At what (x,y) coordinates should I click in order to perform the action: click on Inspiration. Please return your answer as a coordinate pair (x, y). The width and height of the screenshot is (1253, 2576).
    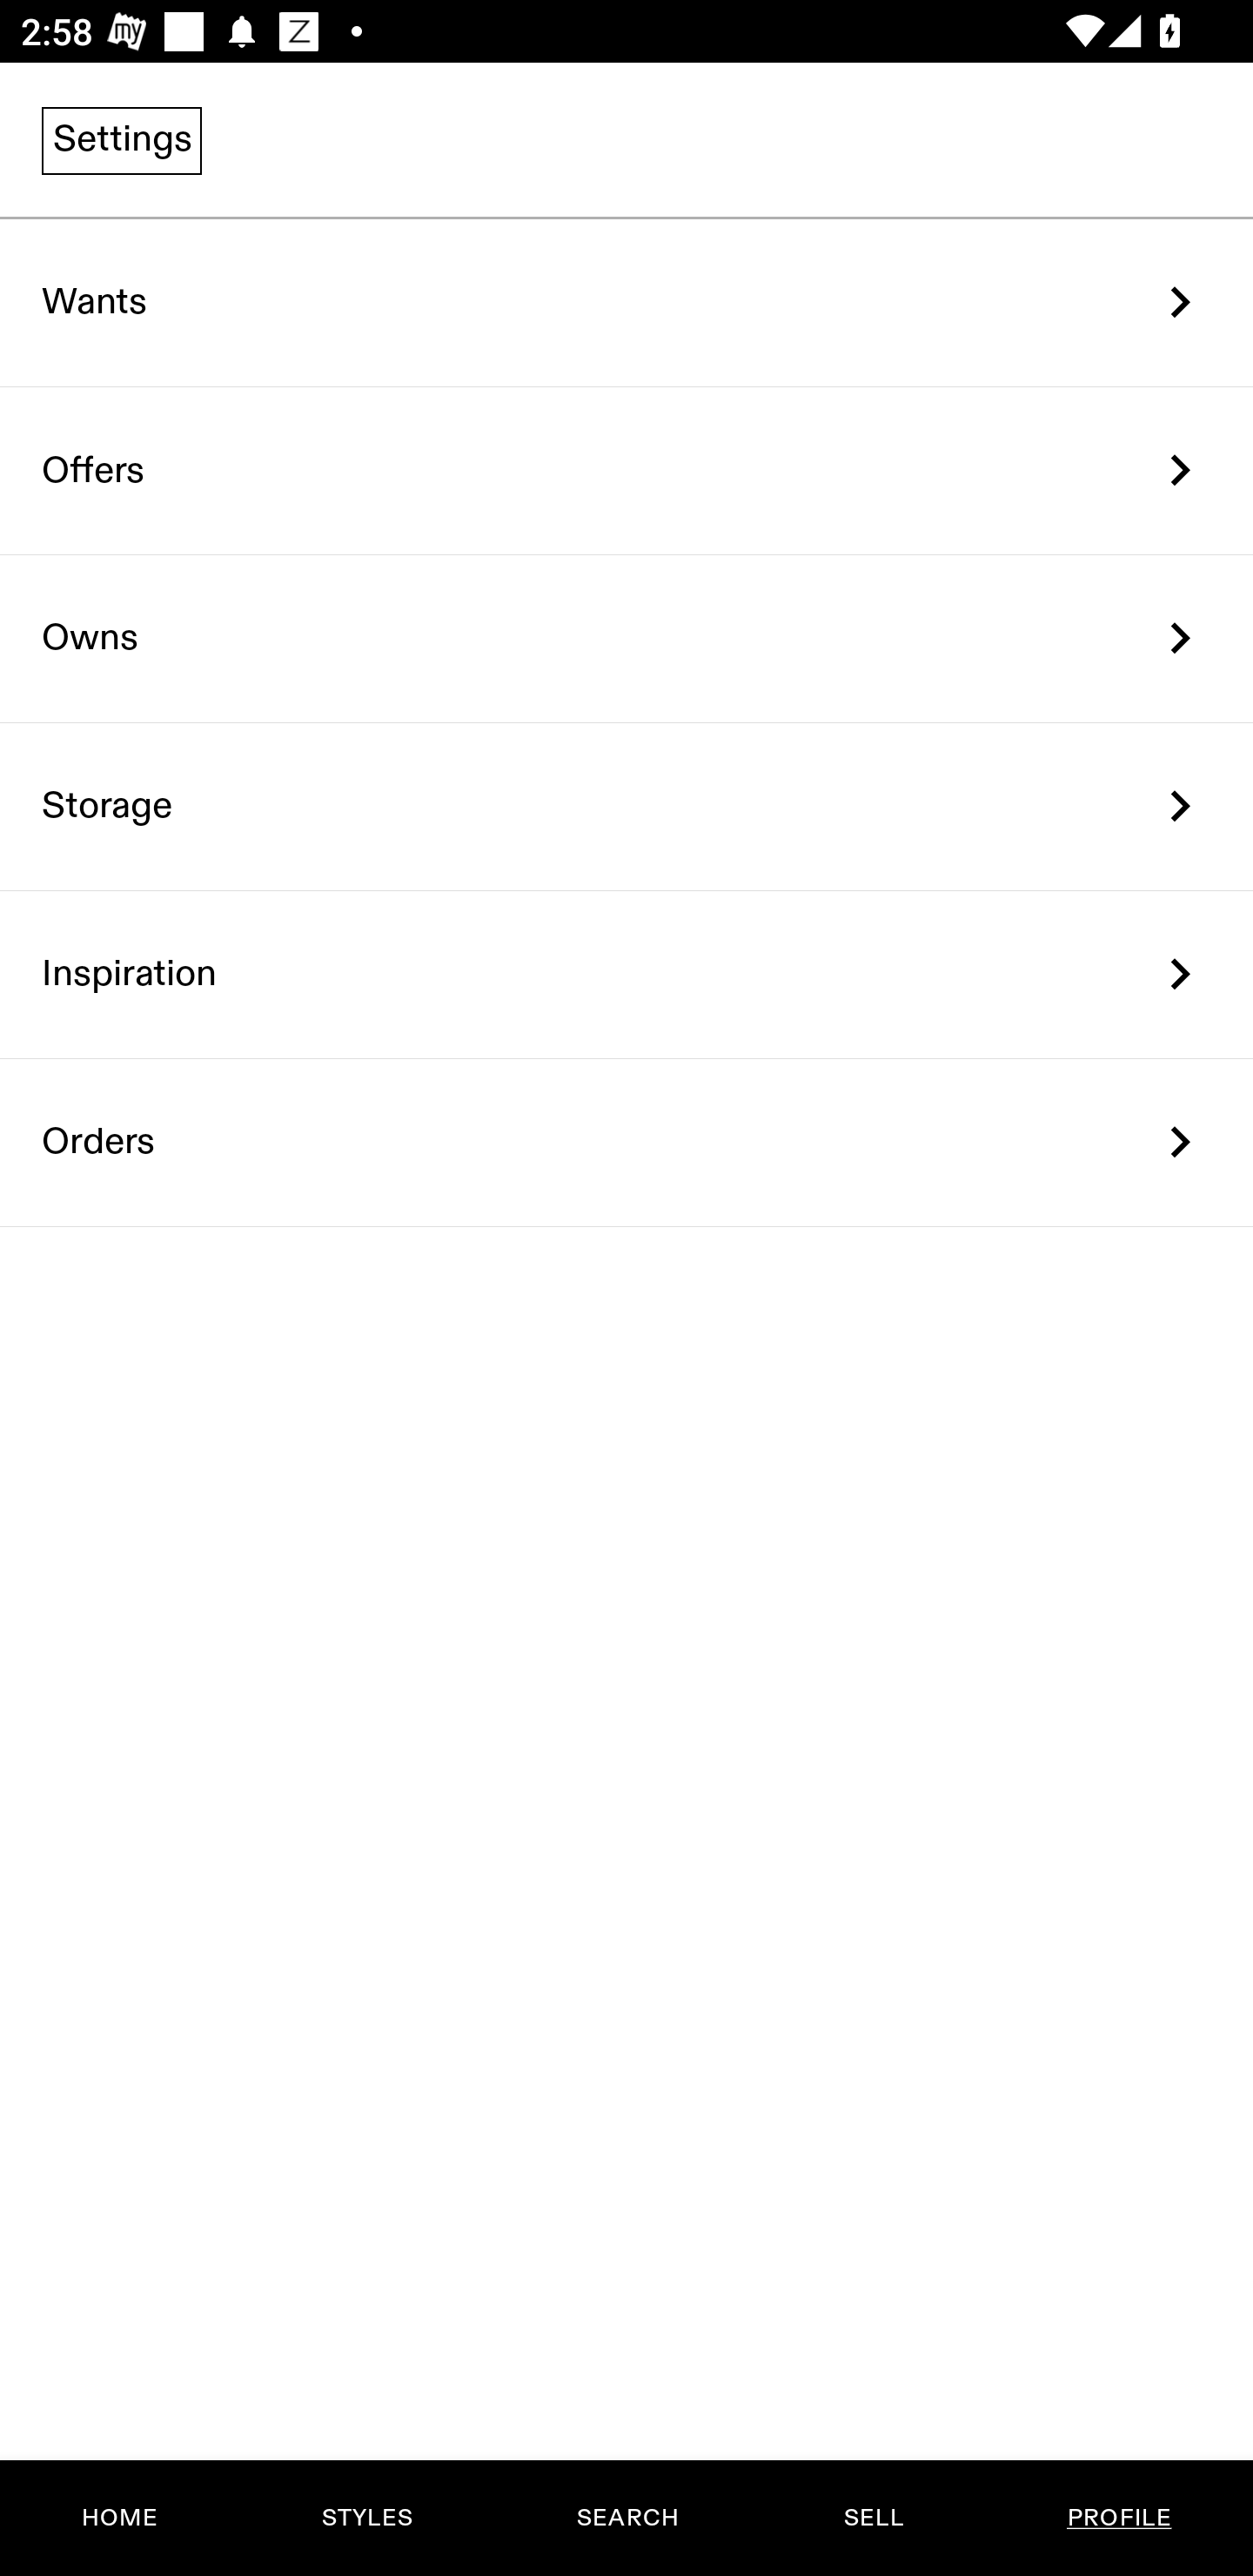
    Looking at the image, I should click on (626, 975).